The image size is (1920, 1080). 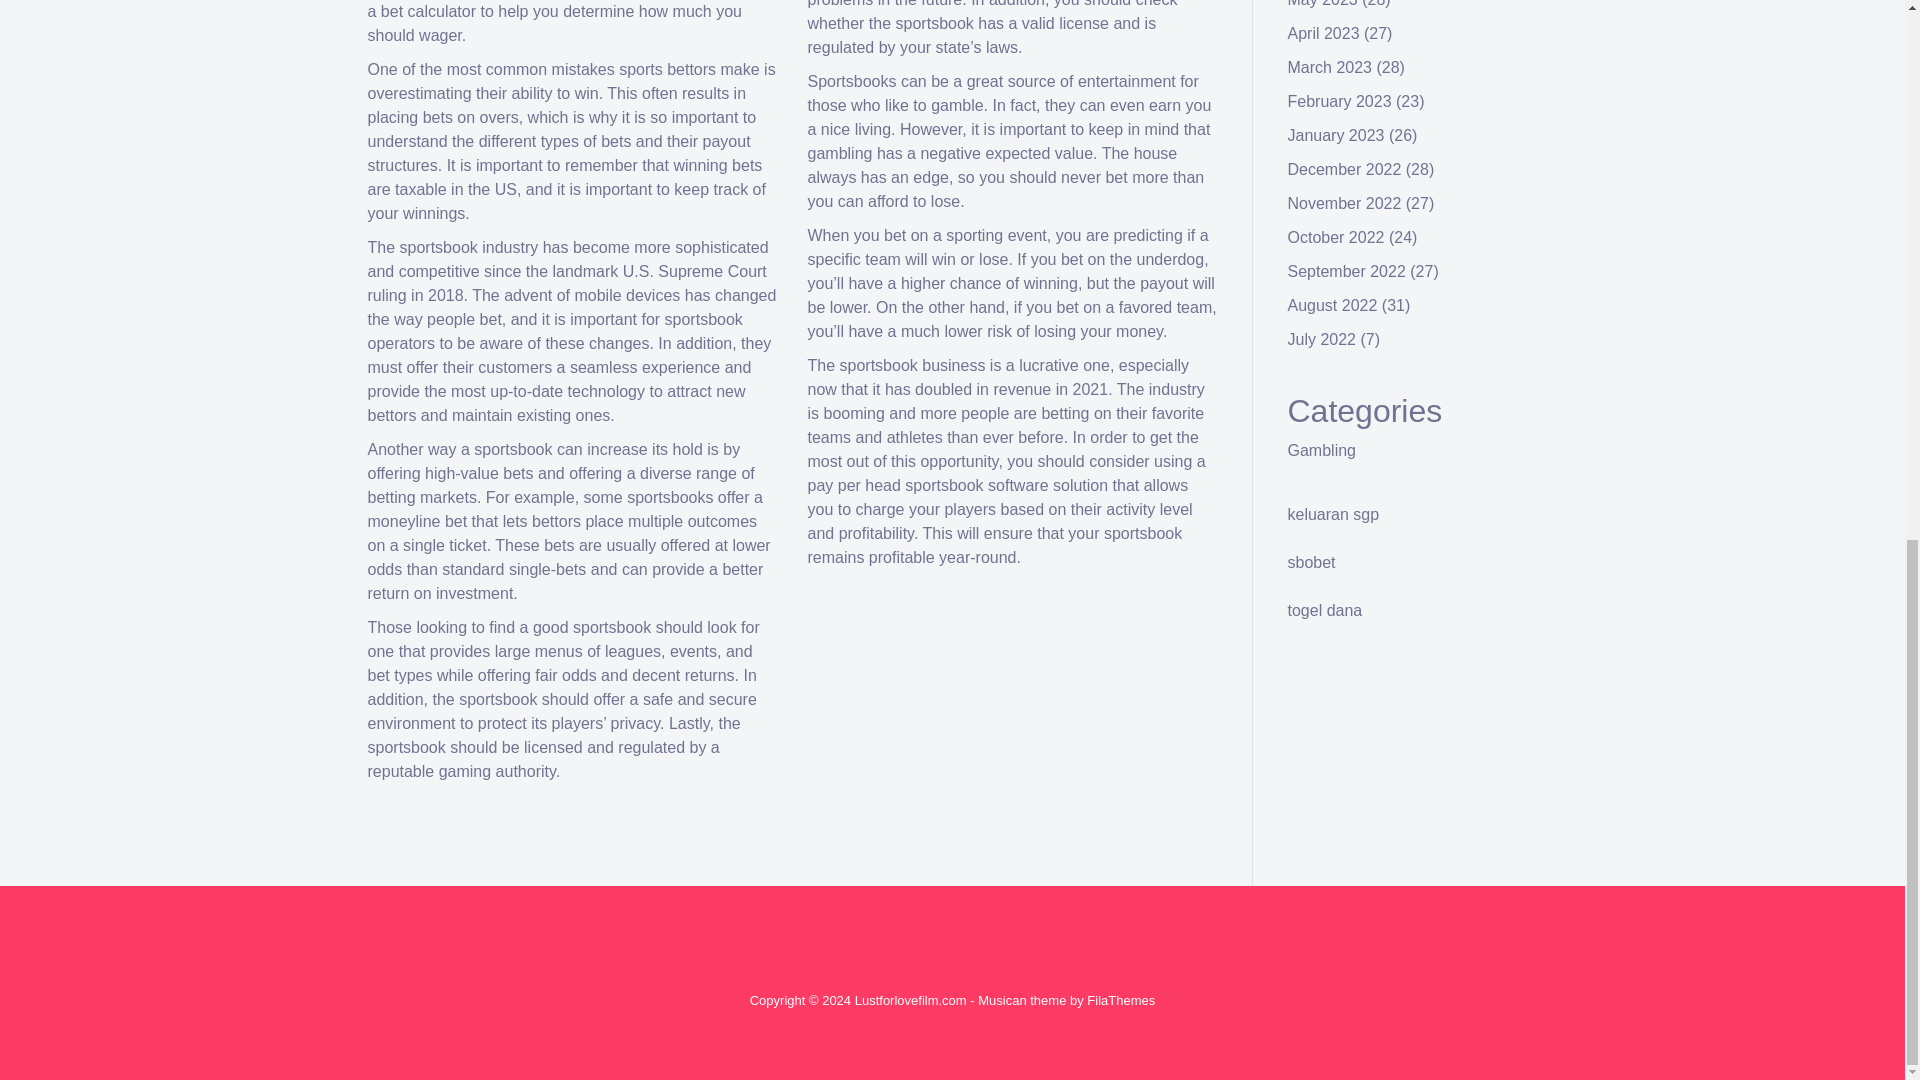 What do you see at coordinates (1322, 4) in the screenshot?
I see `May 2023` at bounding box center [1322, 4].